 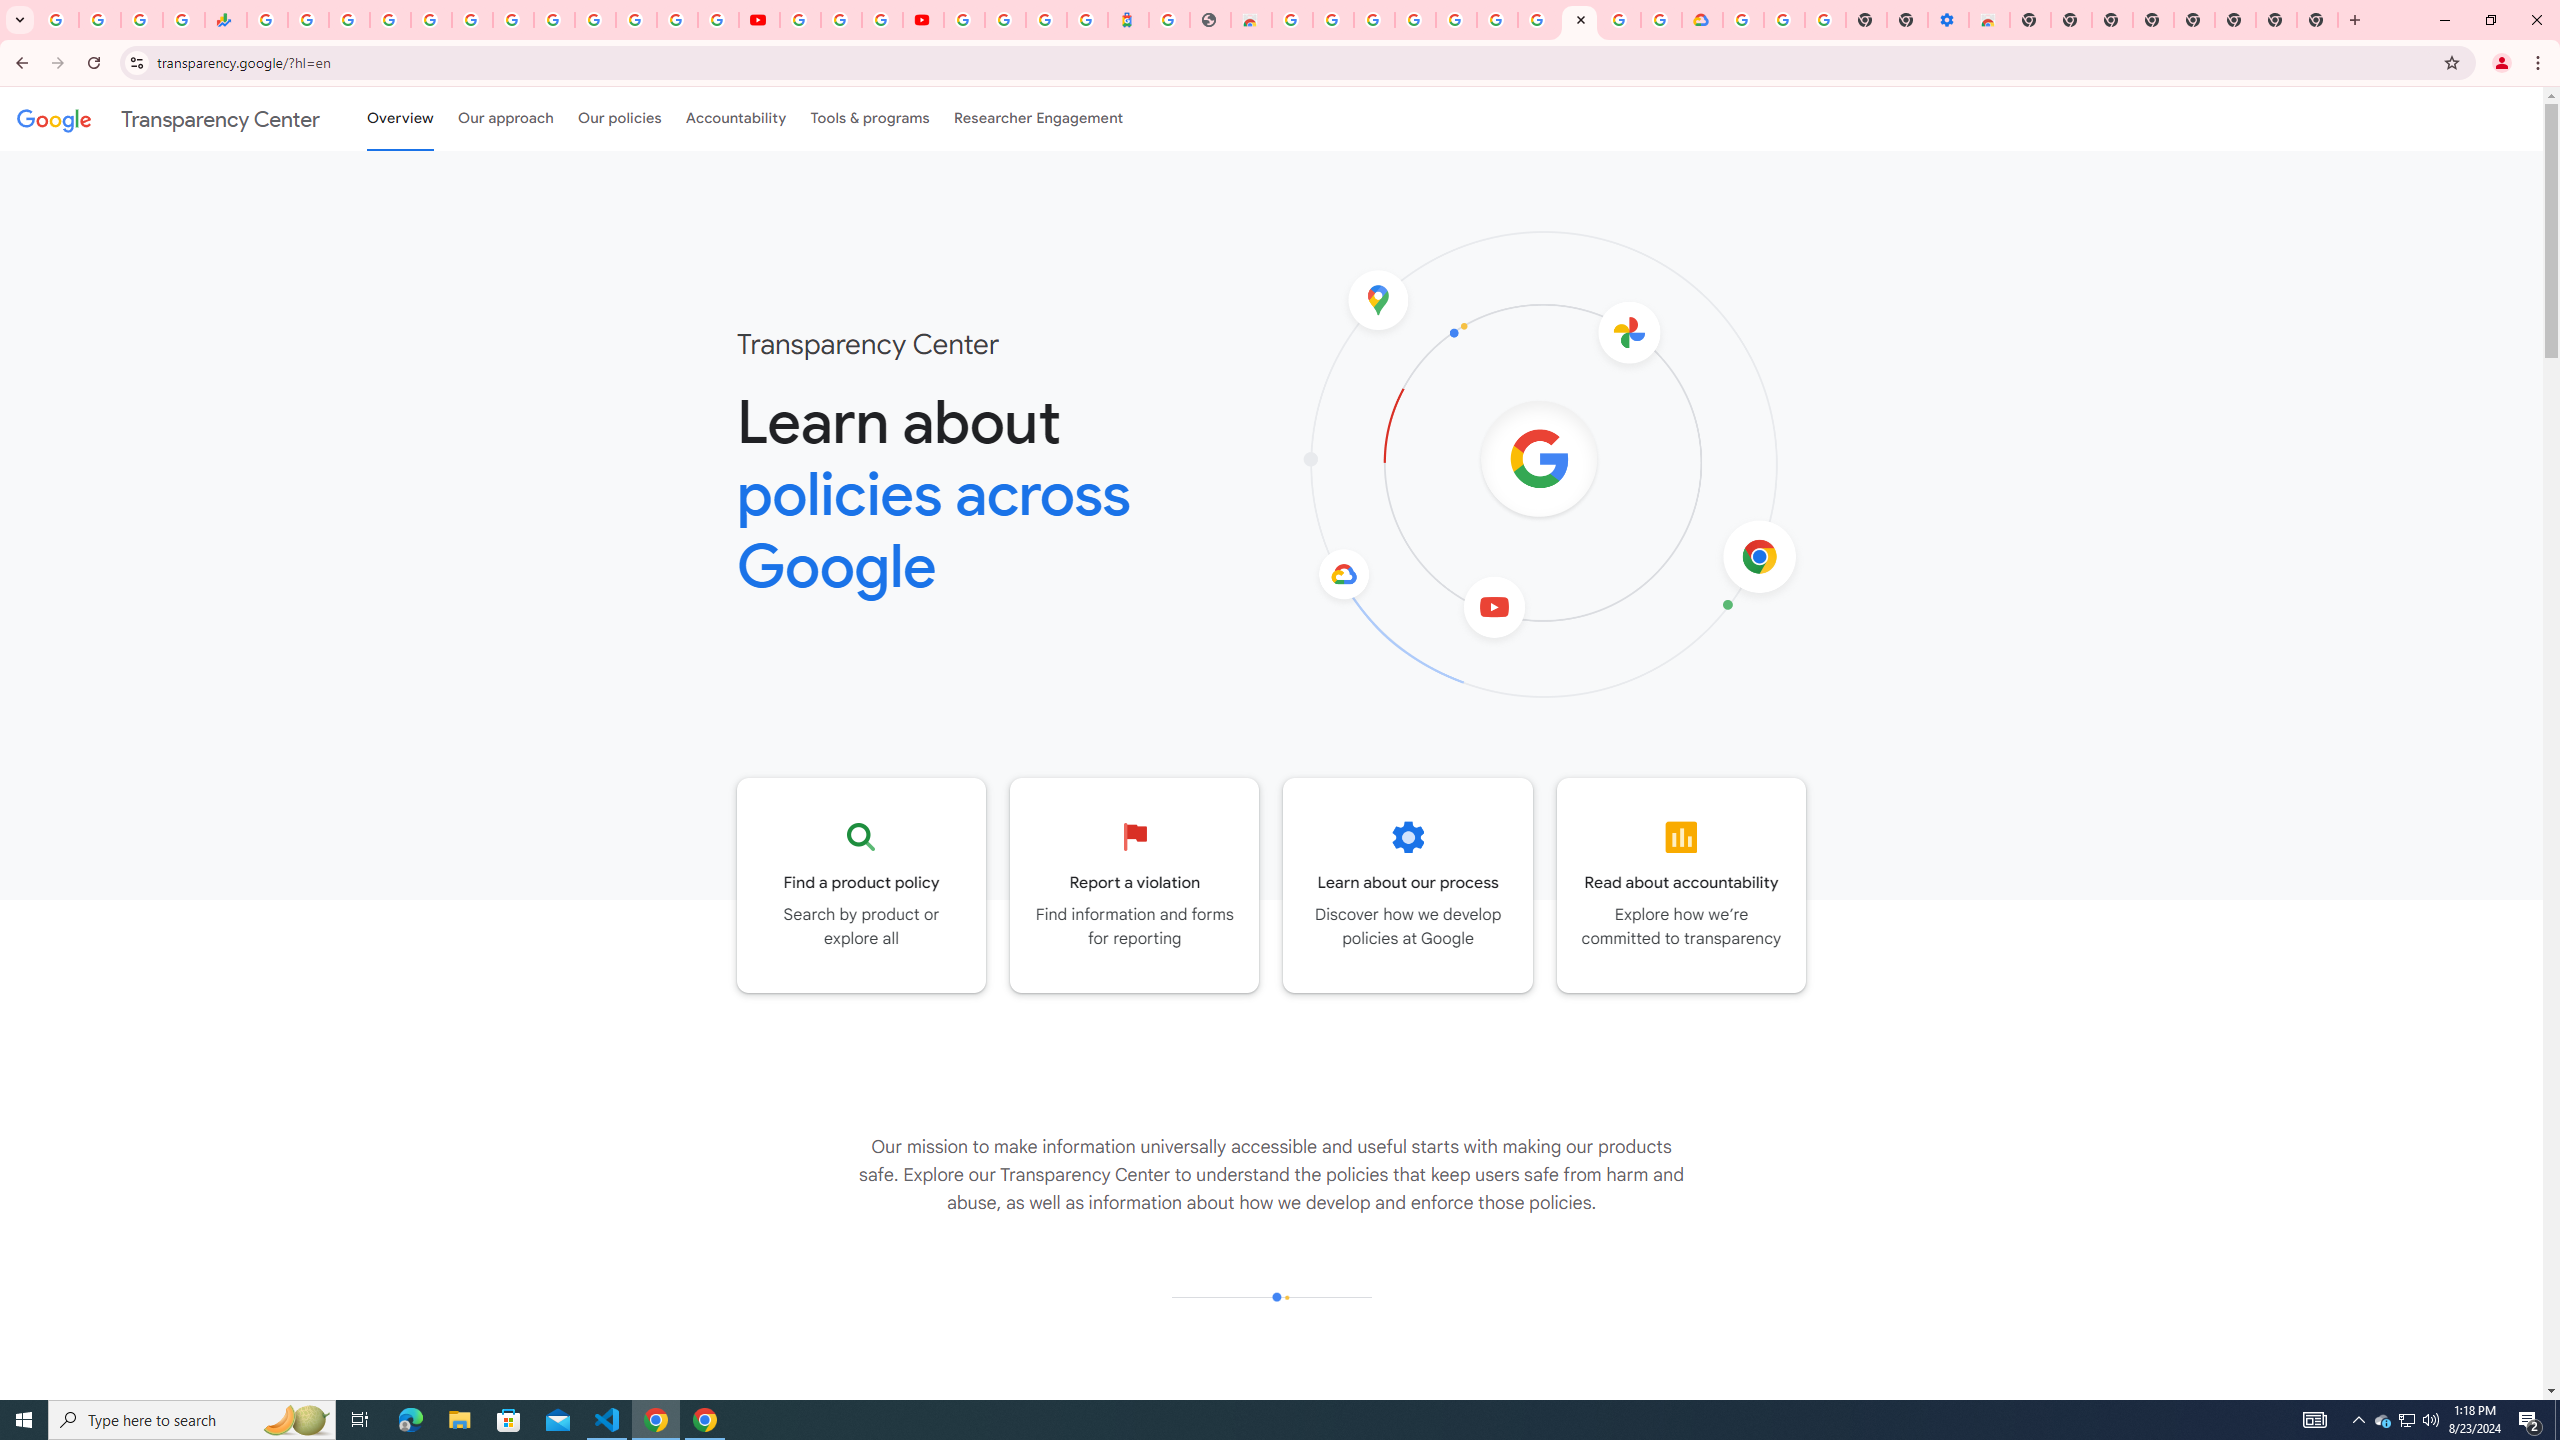 I want to click on Tools & programs, so click(x=870, y=118).